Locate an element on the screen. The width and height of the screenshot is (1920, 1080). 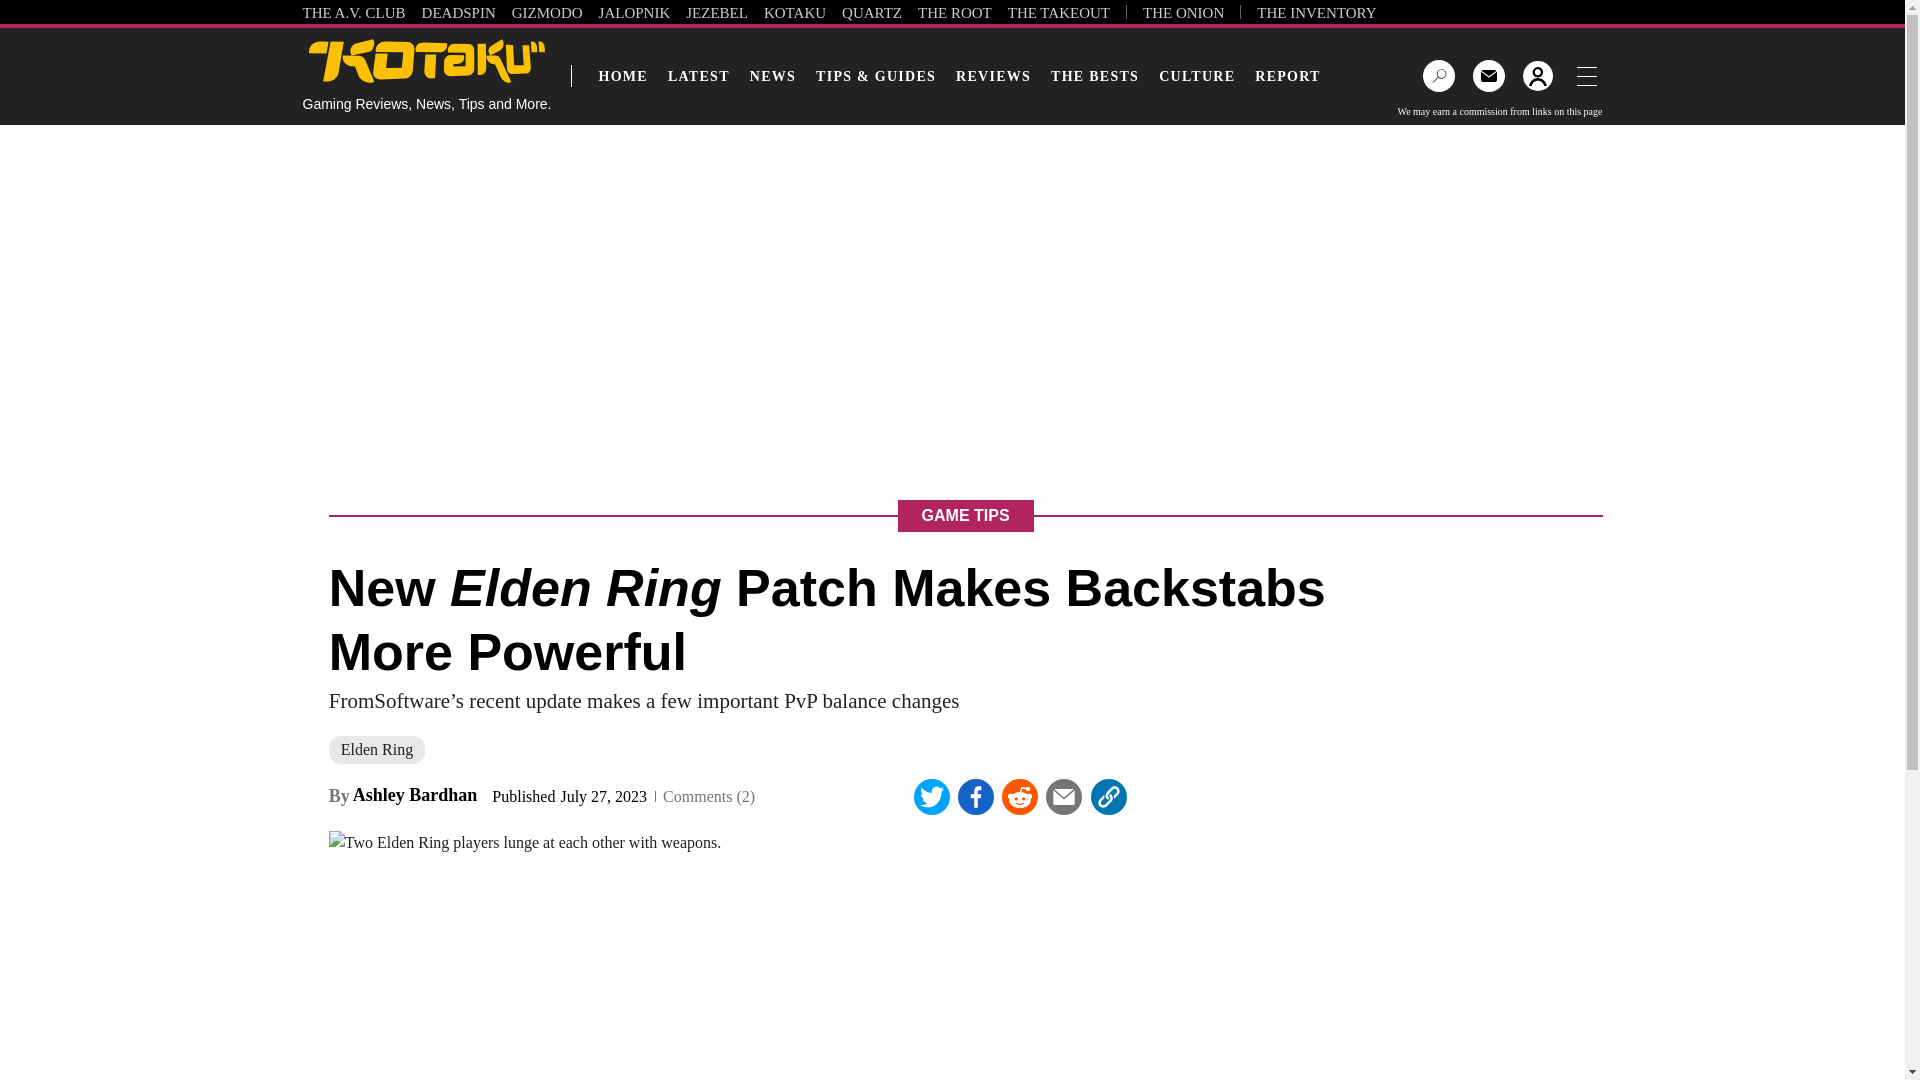
KOTAKU is located at coordinates (794, 12).